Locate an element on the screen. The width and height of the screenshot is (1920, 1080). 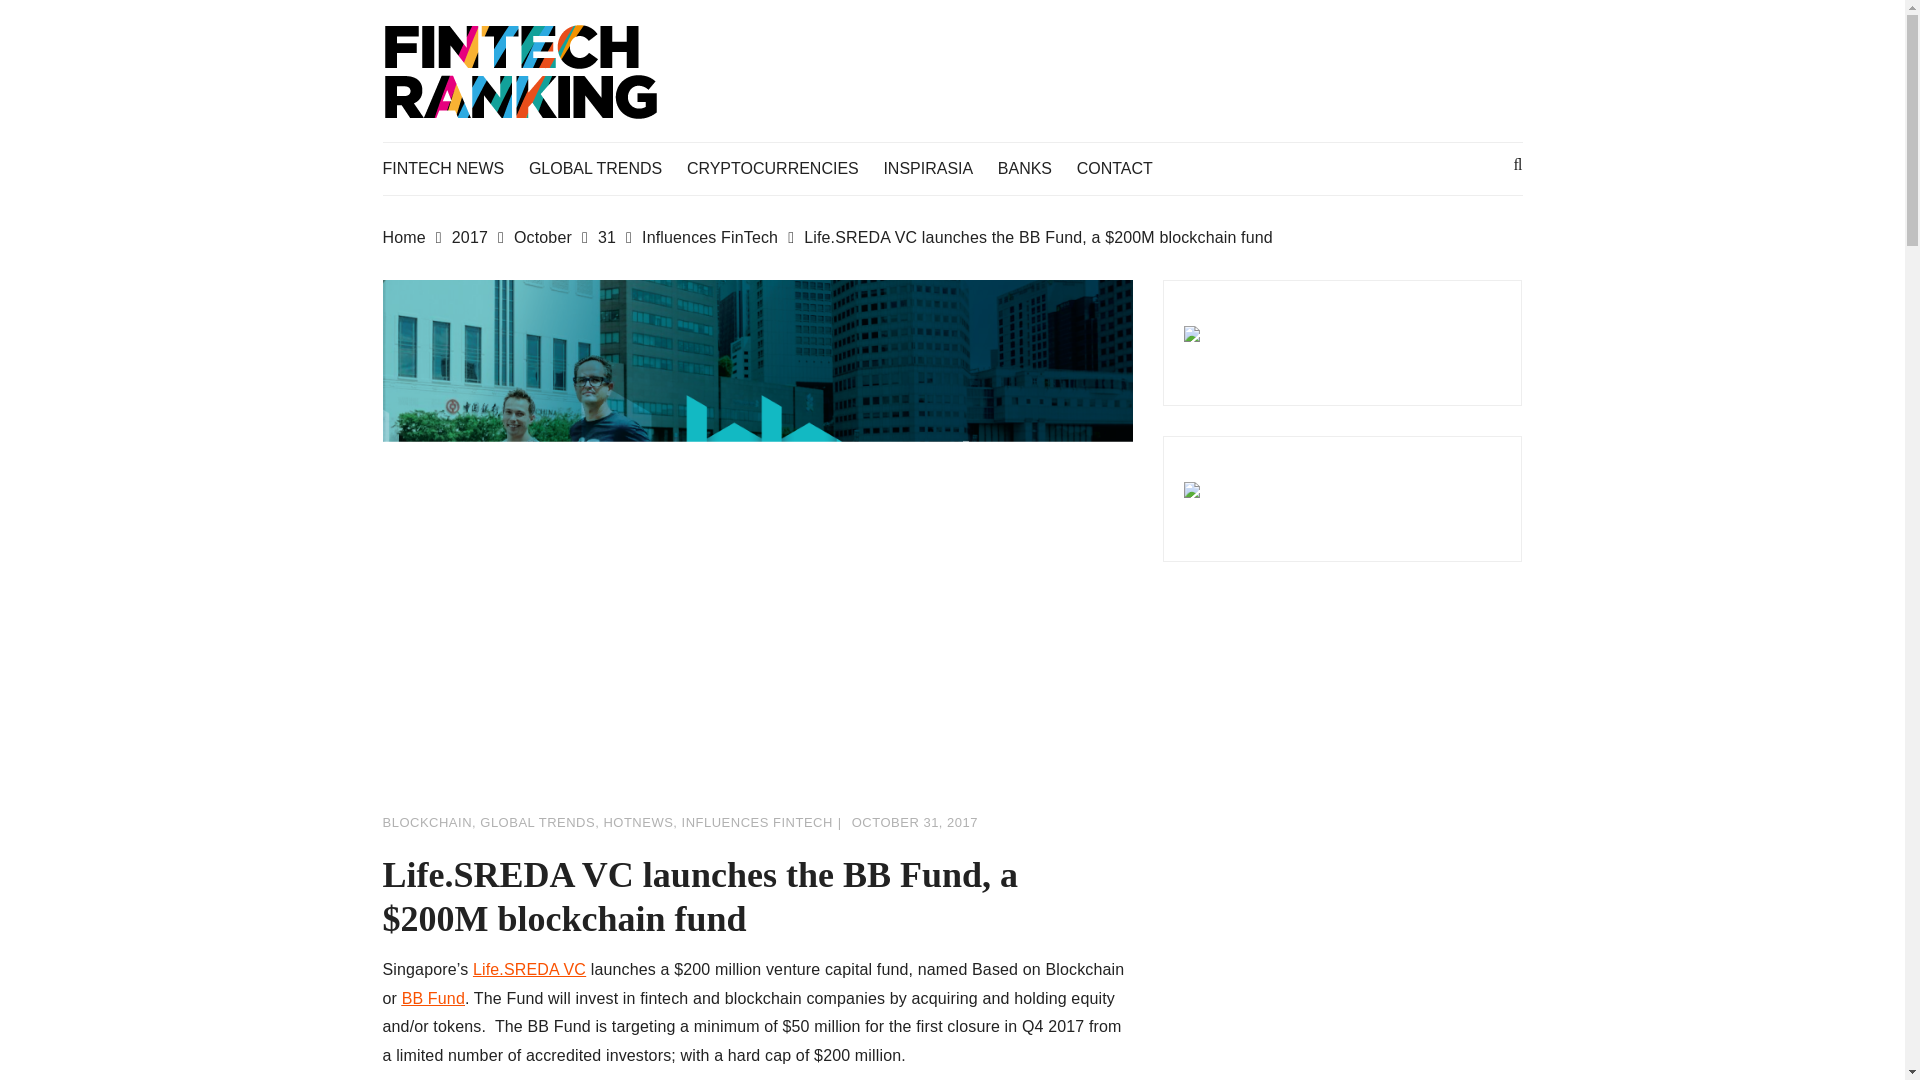
CONTACT is located at coordinates (1125, 168).